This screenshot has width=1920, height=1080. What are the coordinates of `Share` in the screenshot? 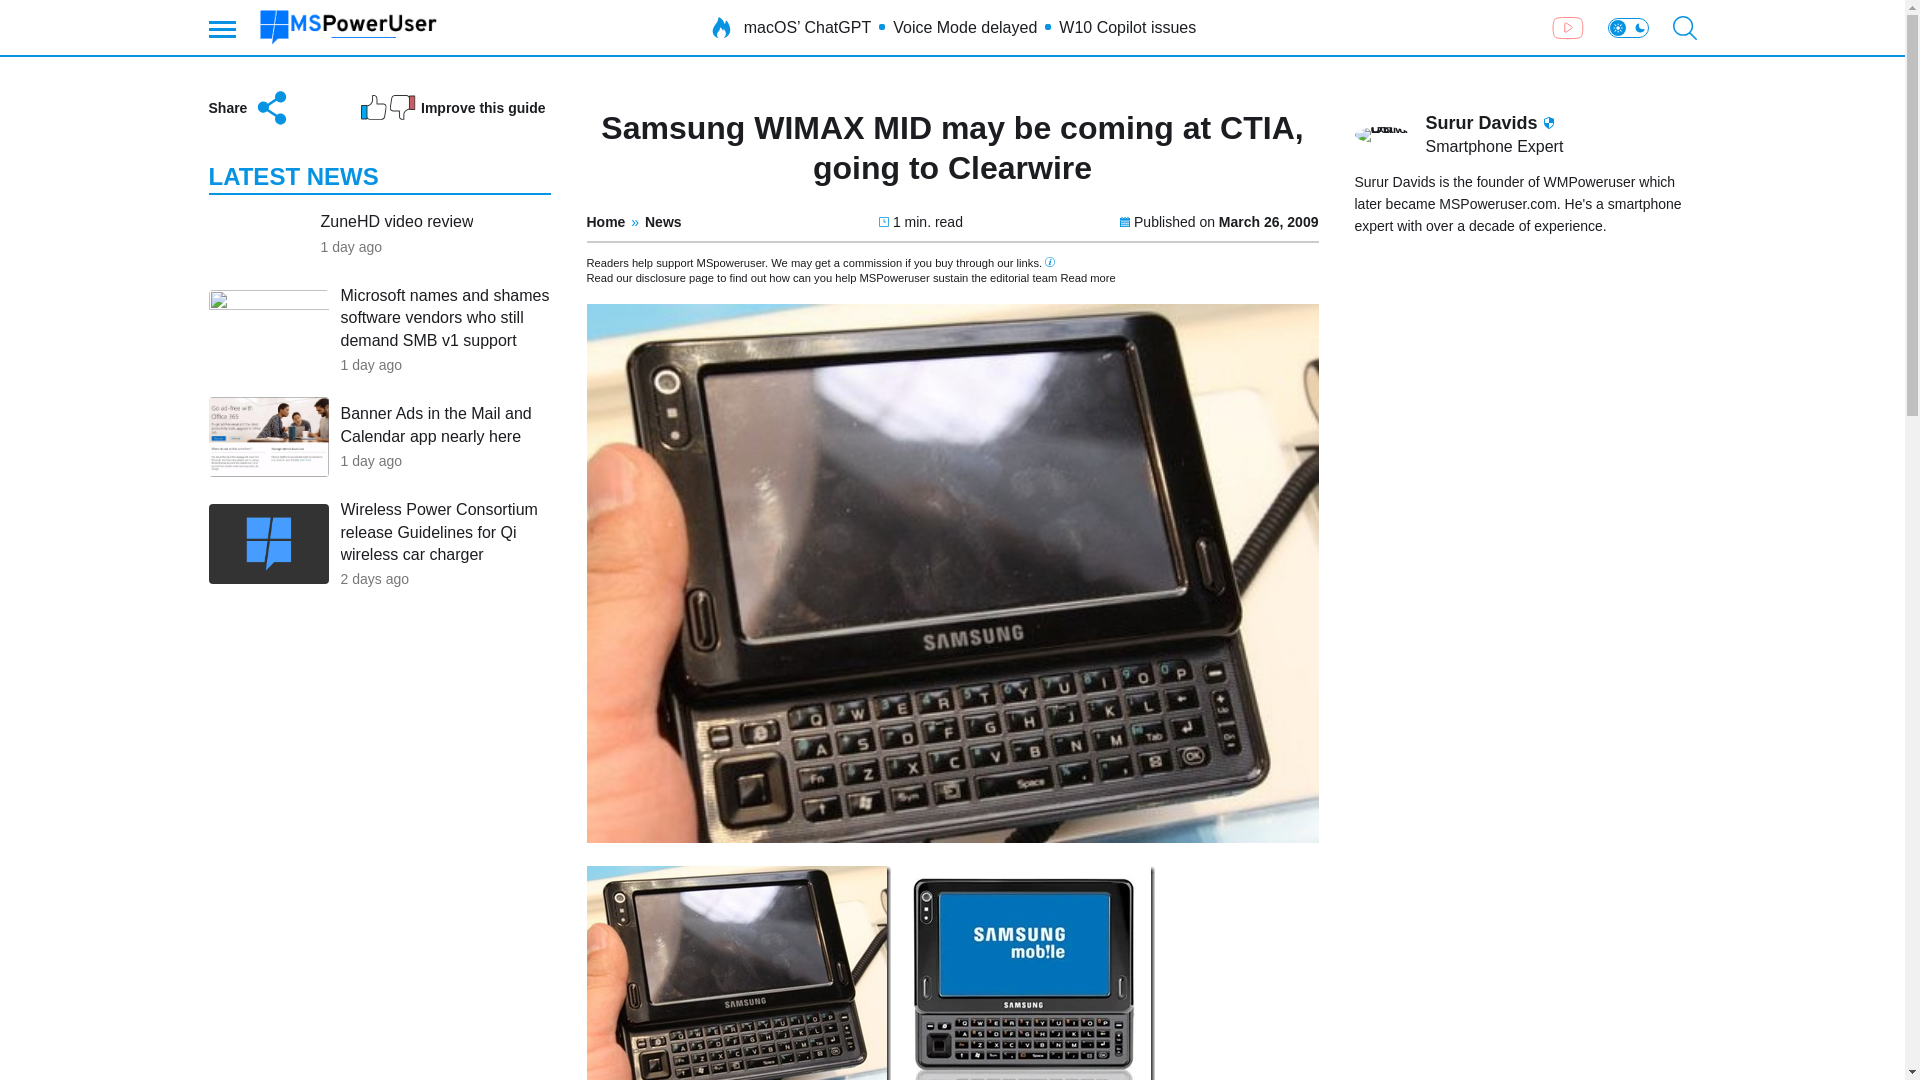 It's located at (249, 108).